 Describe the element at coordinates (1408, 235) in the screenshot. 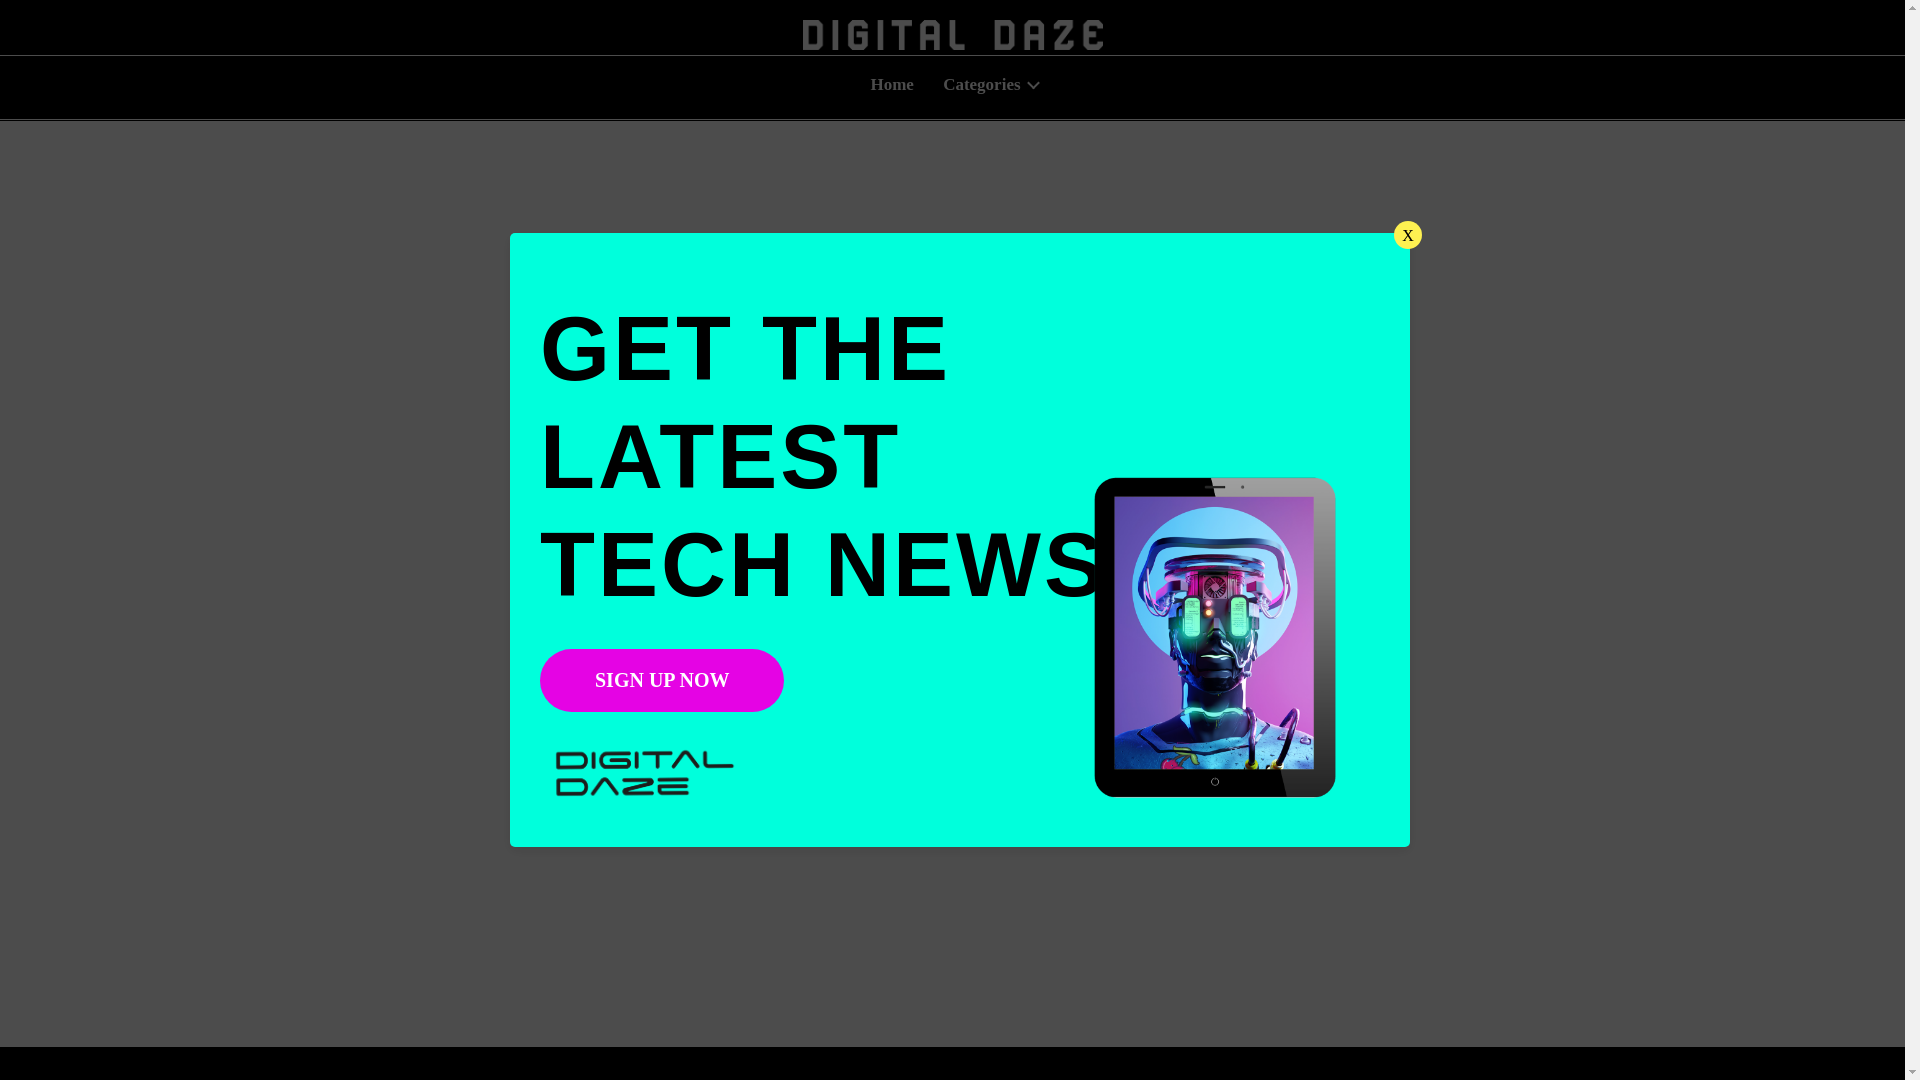

I see `X` at that location.